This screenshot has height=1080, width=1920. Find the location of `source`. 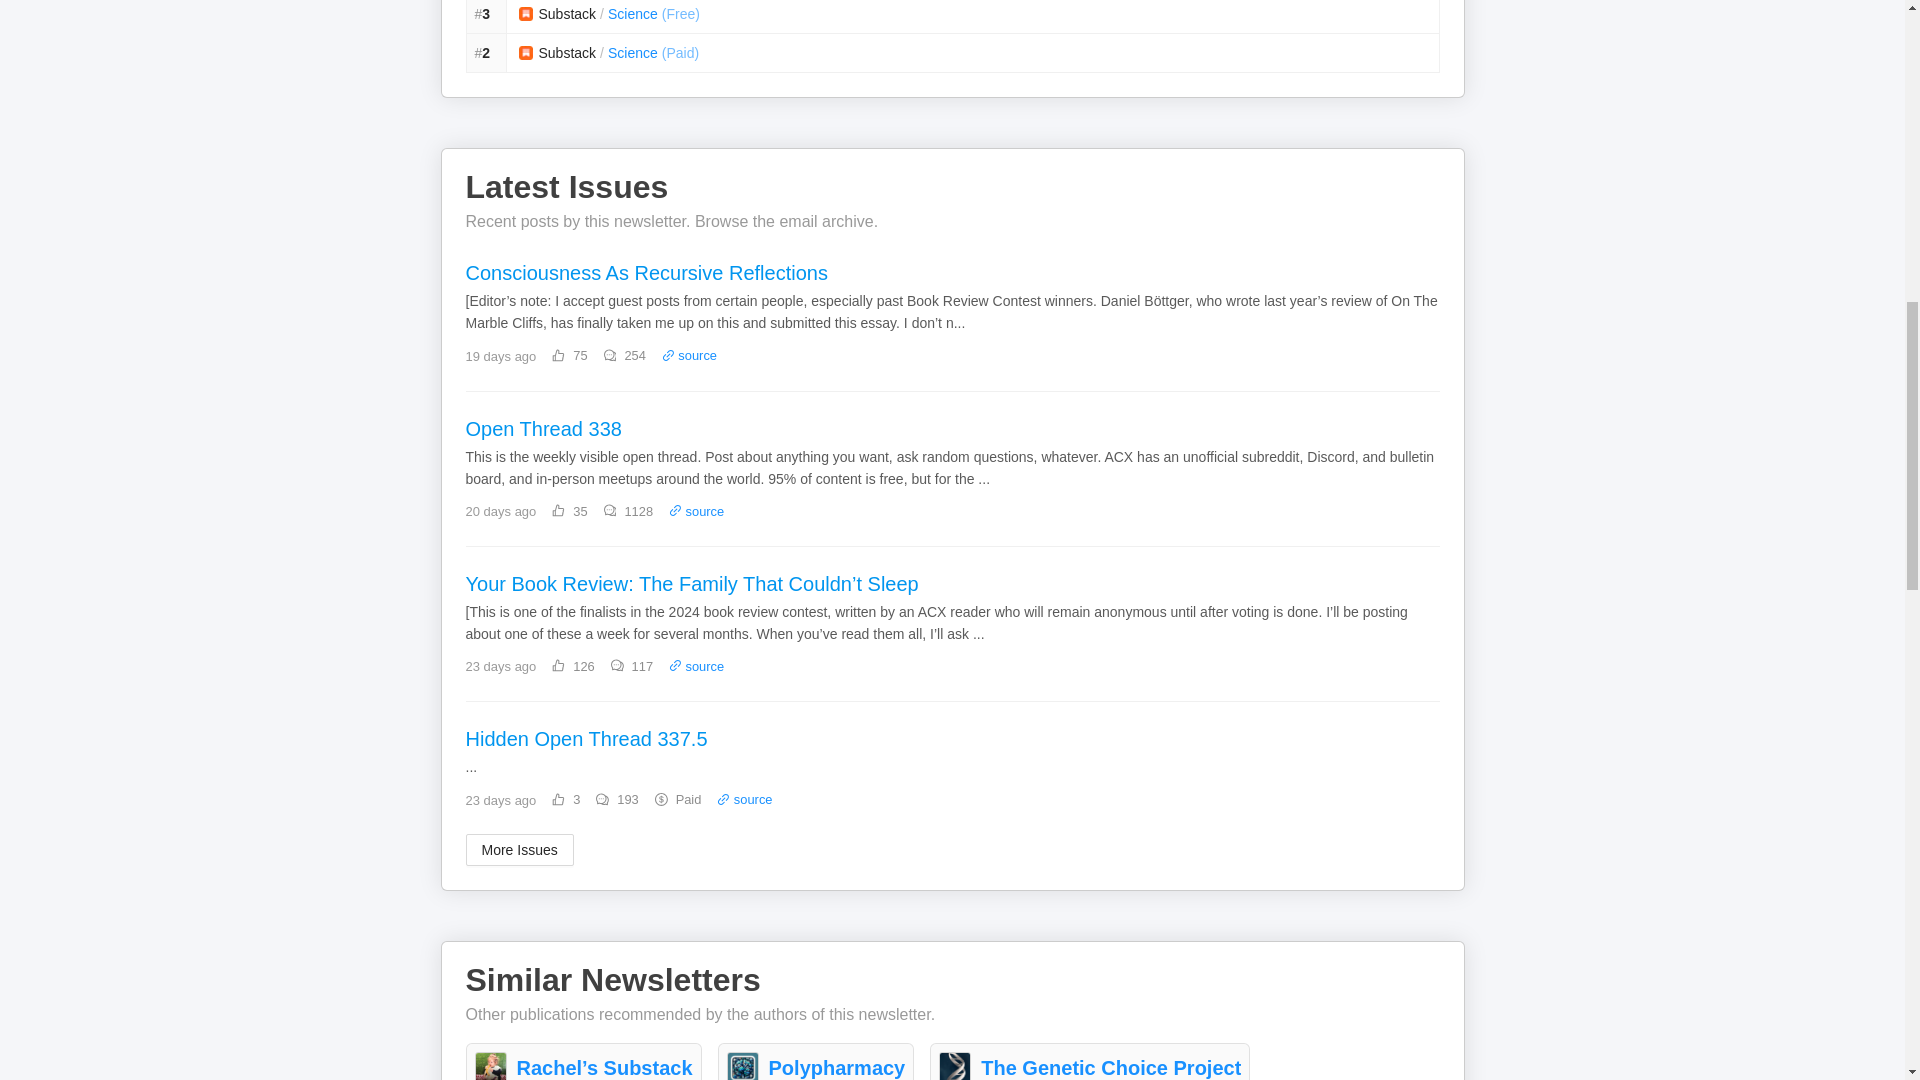

source is located at coordinates (744, 798).